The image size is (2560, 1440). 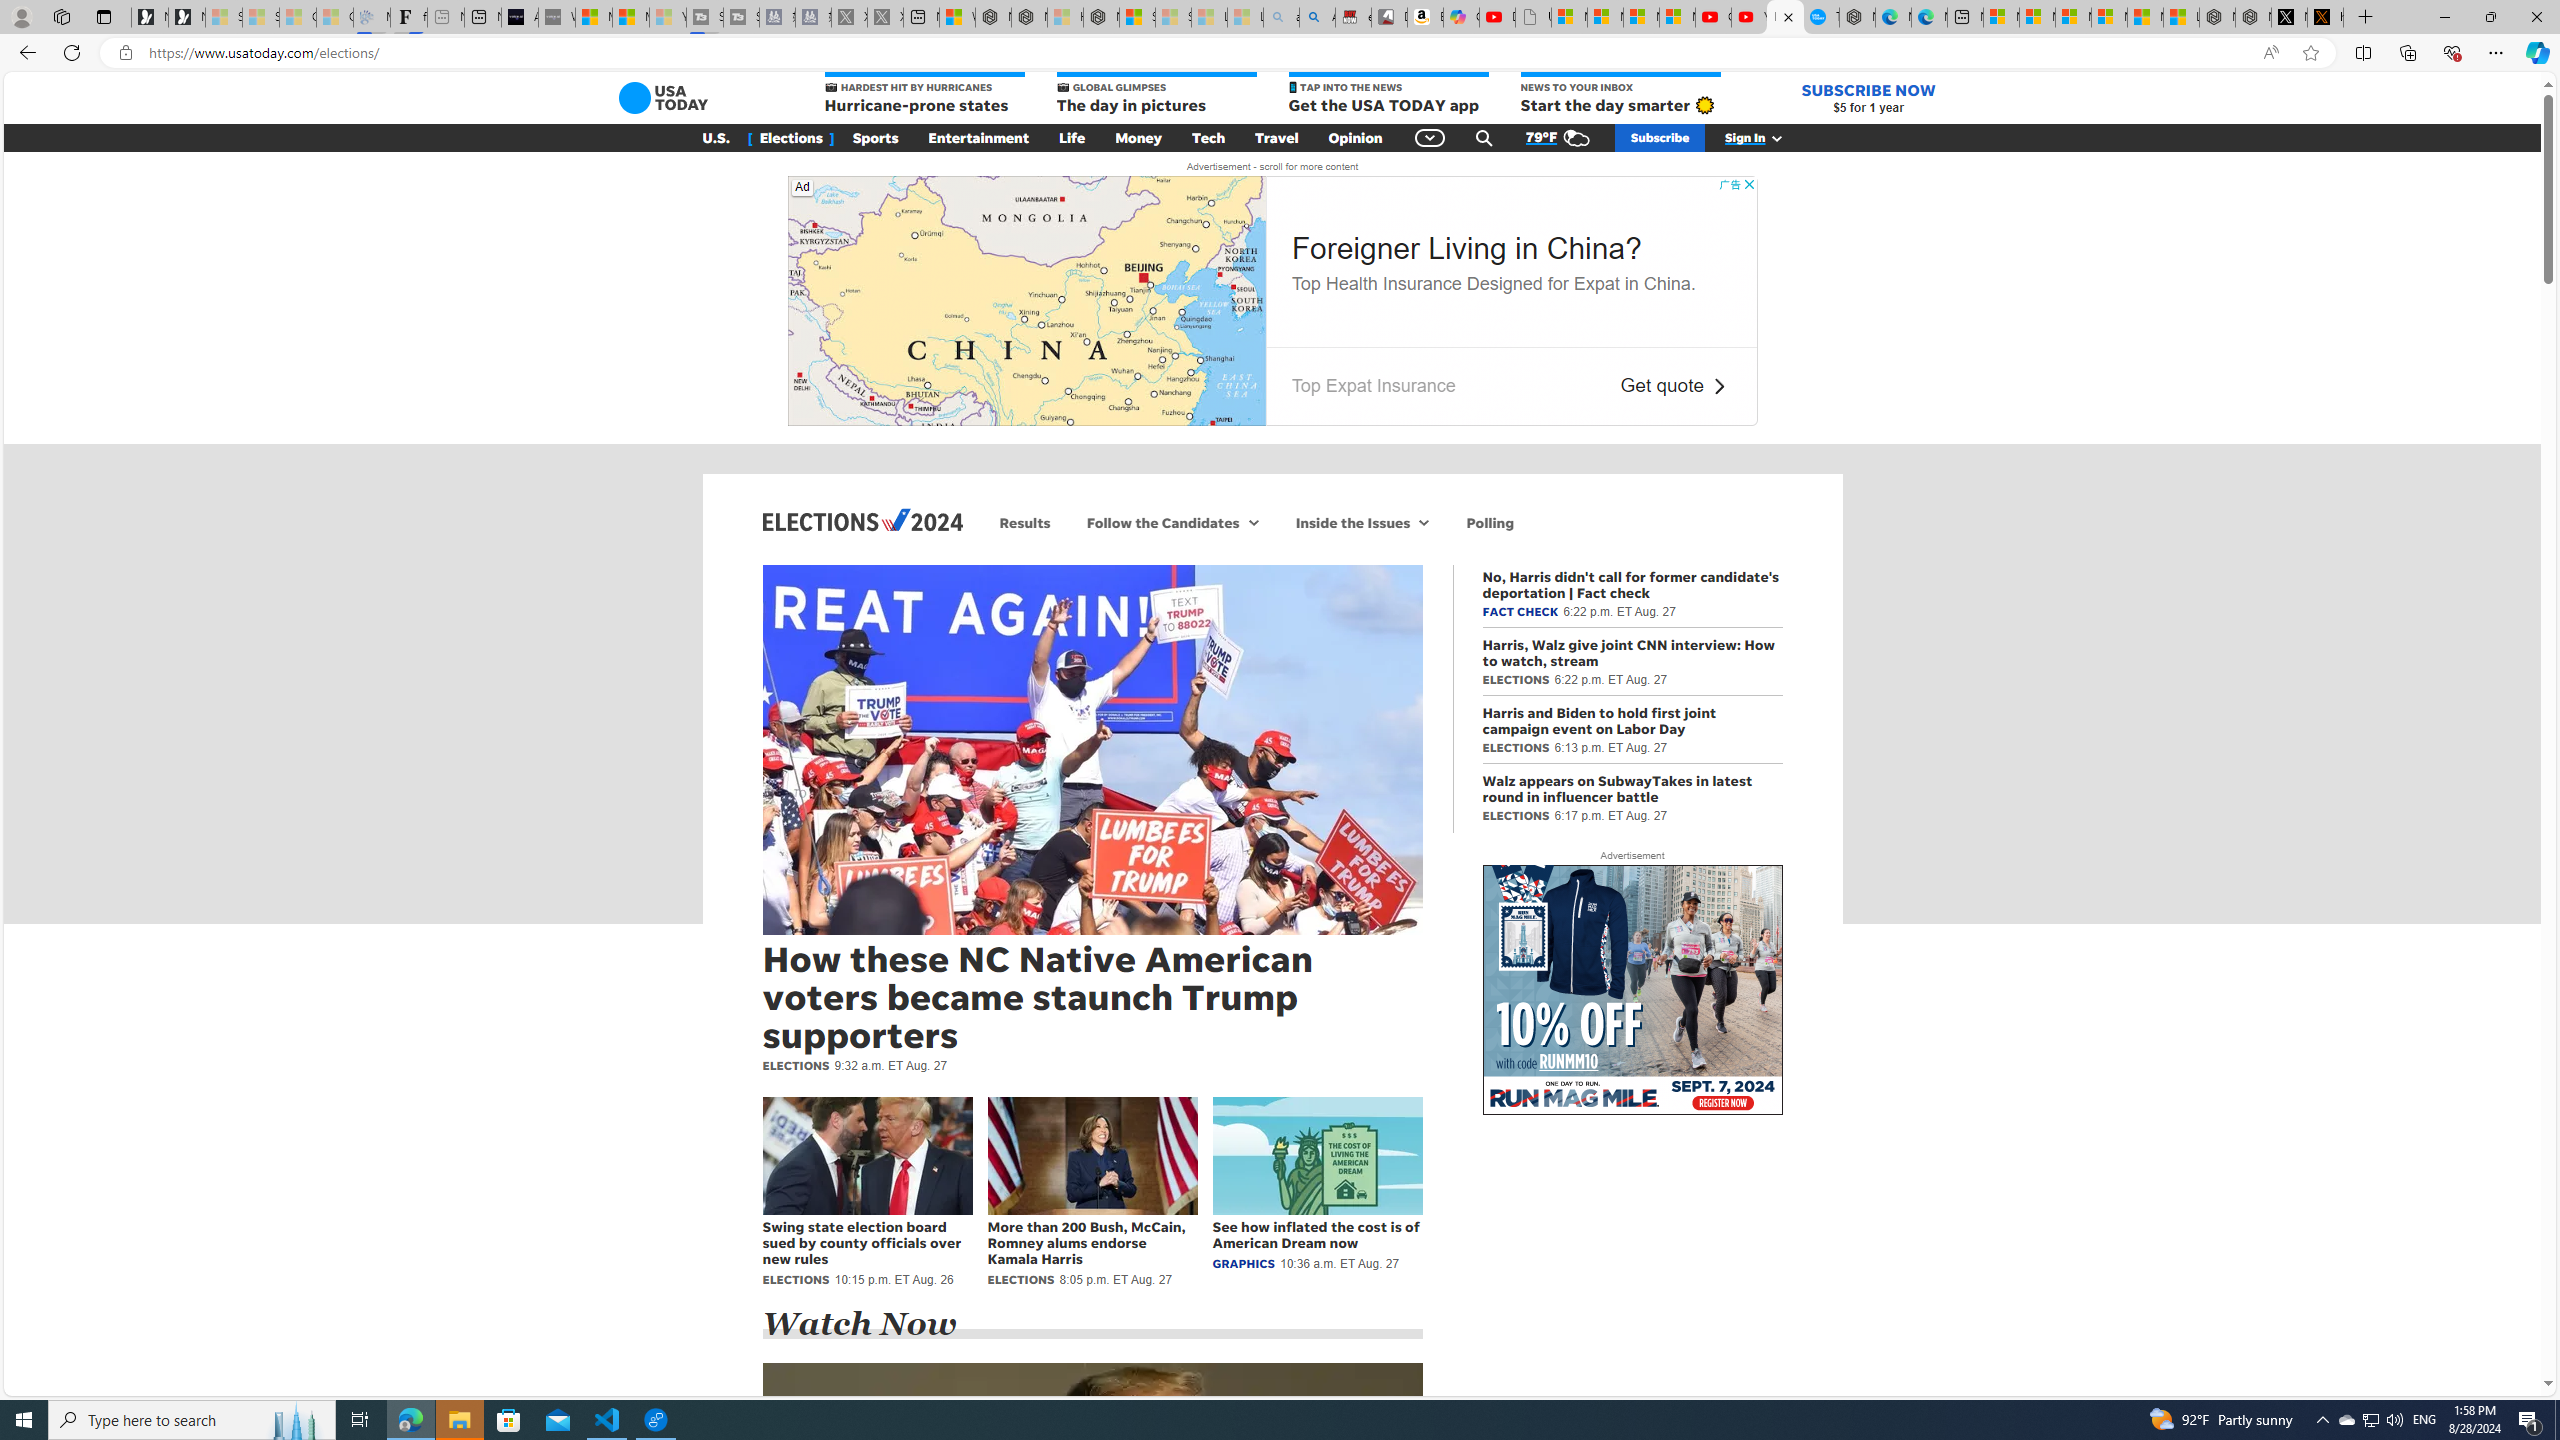 What do you see at coordinates (1857, 17) in the screenshot?
I see `Nordace - Nordace has arrived Hong Kong` at bounding box center [1857, 17].